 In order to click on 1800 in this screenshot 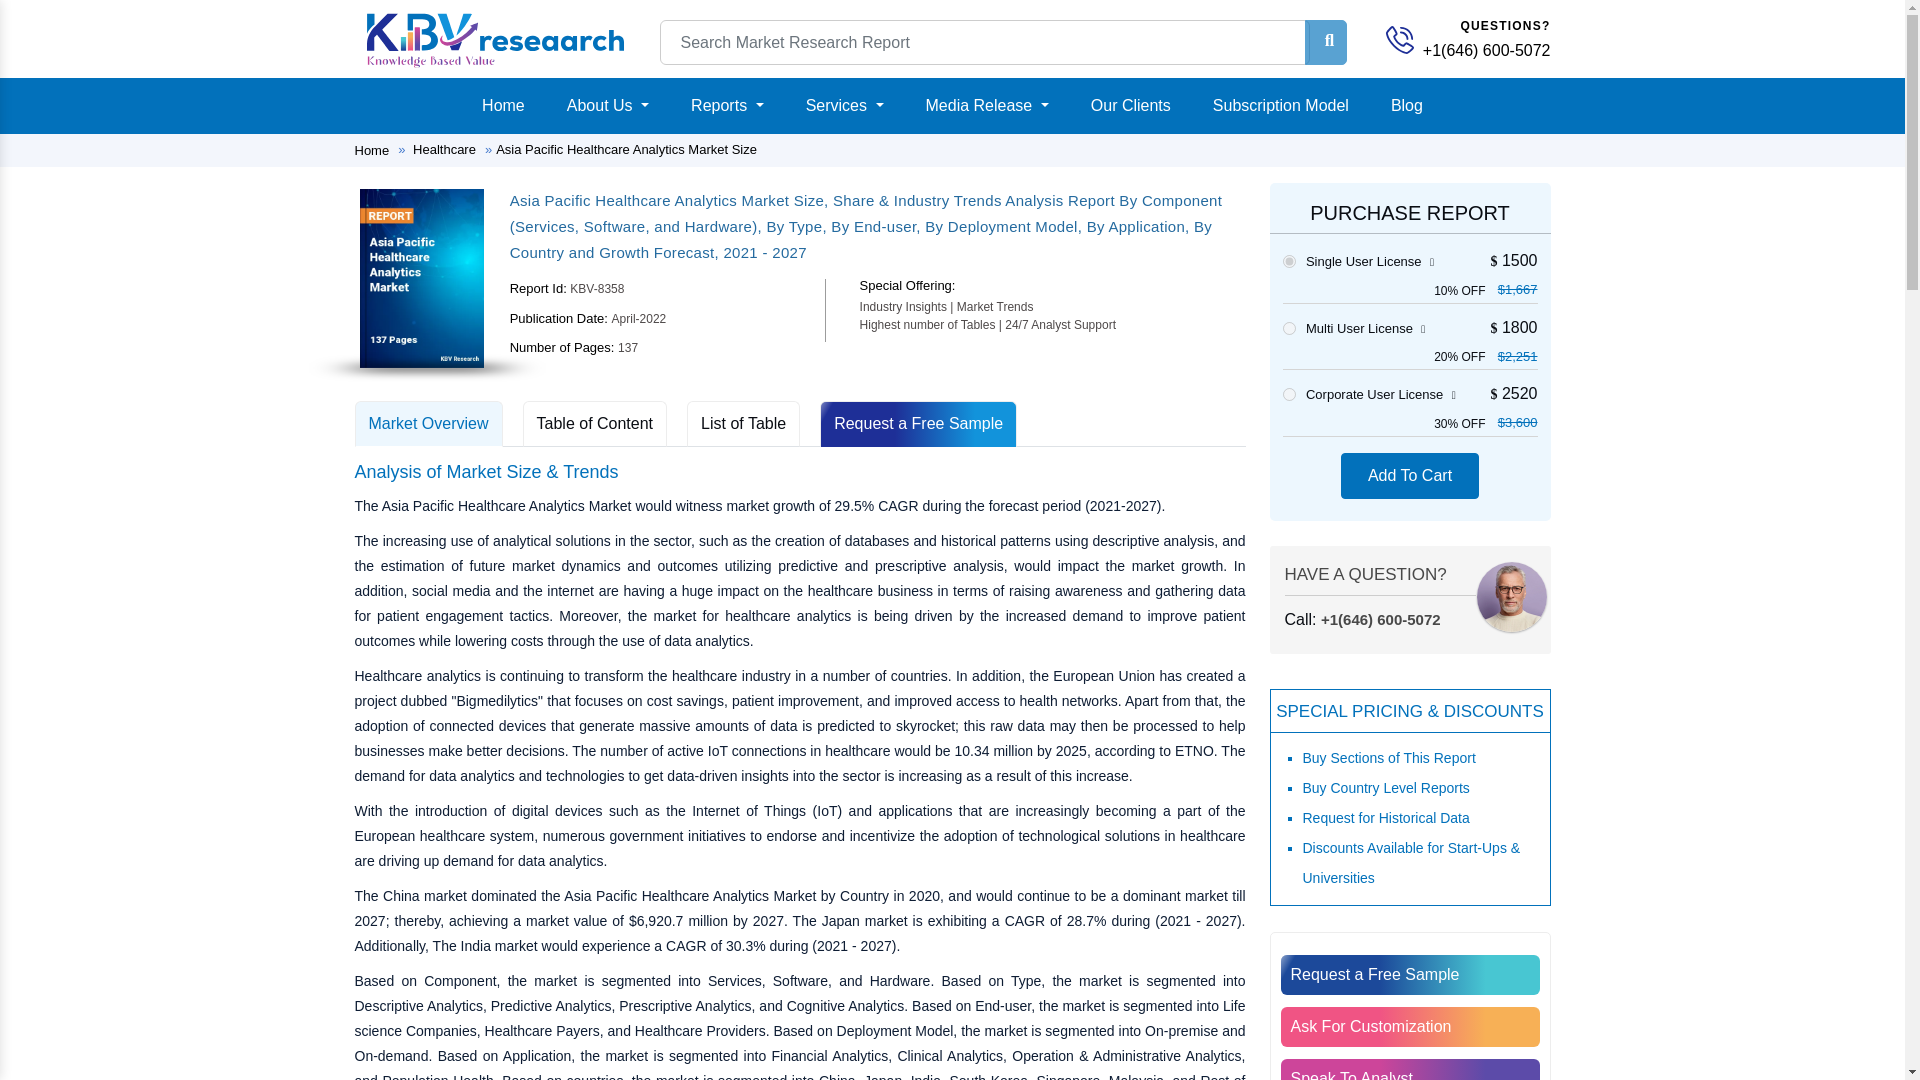, I will do `click(1288, 328)`.